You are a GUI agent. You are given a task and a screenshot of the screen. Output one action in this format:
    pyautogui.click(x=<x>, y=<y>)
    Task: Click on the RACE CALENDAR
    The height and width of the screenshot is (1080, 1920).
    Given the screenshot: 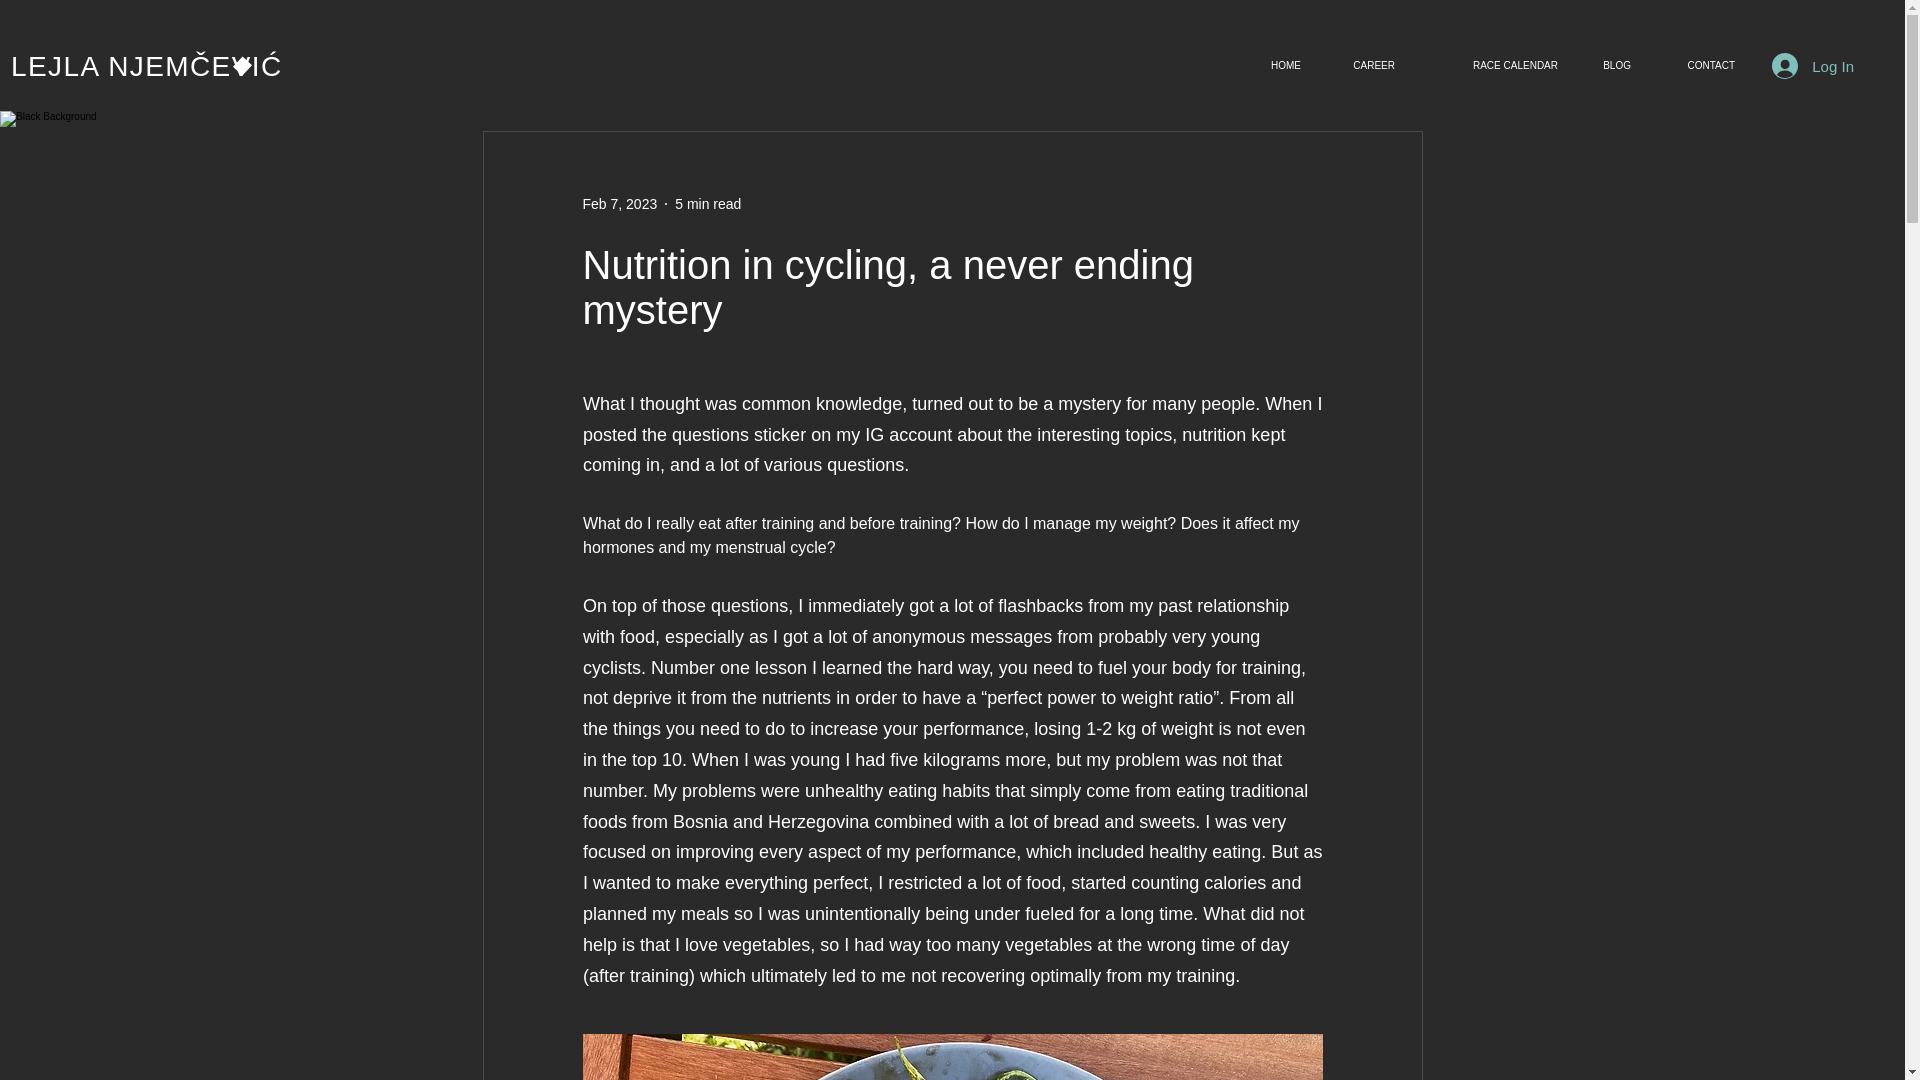 What is the action you would take?
    pyautogui.click(x=1490, y=66)
    